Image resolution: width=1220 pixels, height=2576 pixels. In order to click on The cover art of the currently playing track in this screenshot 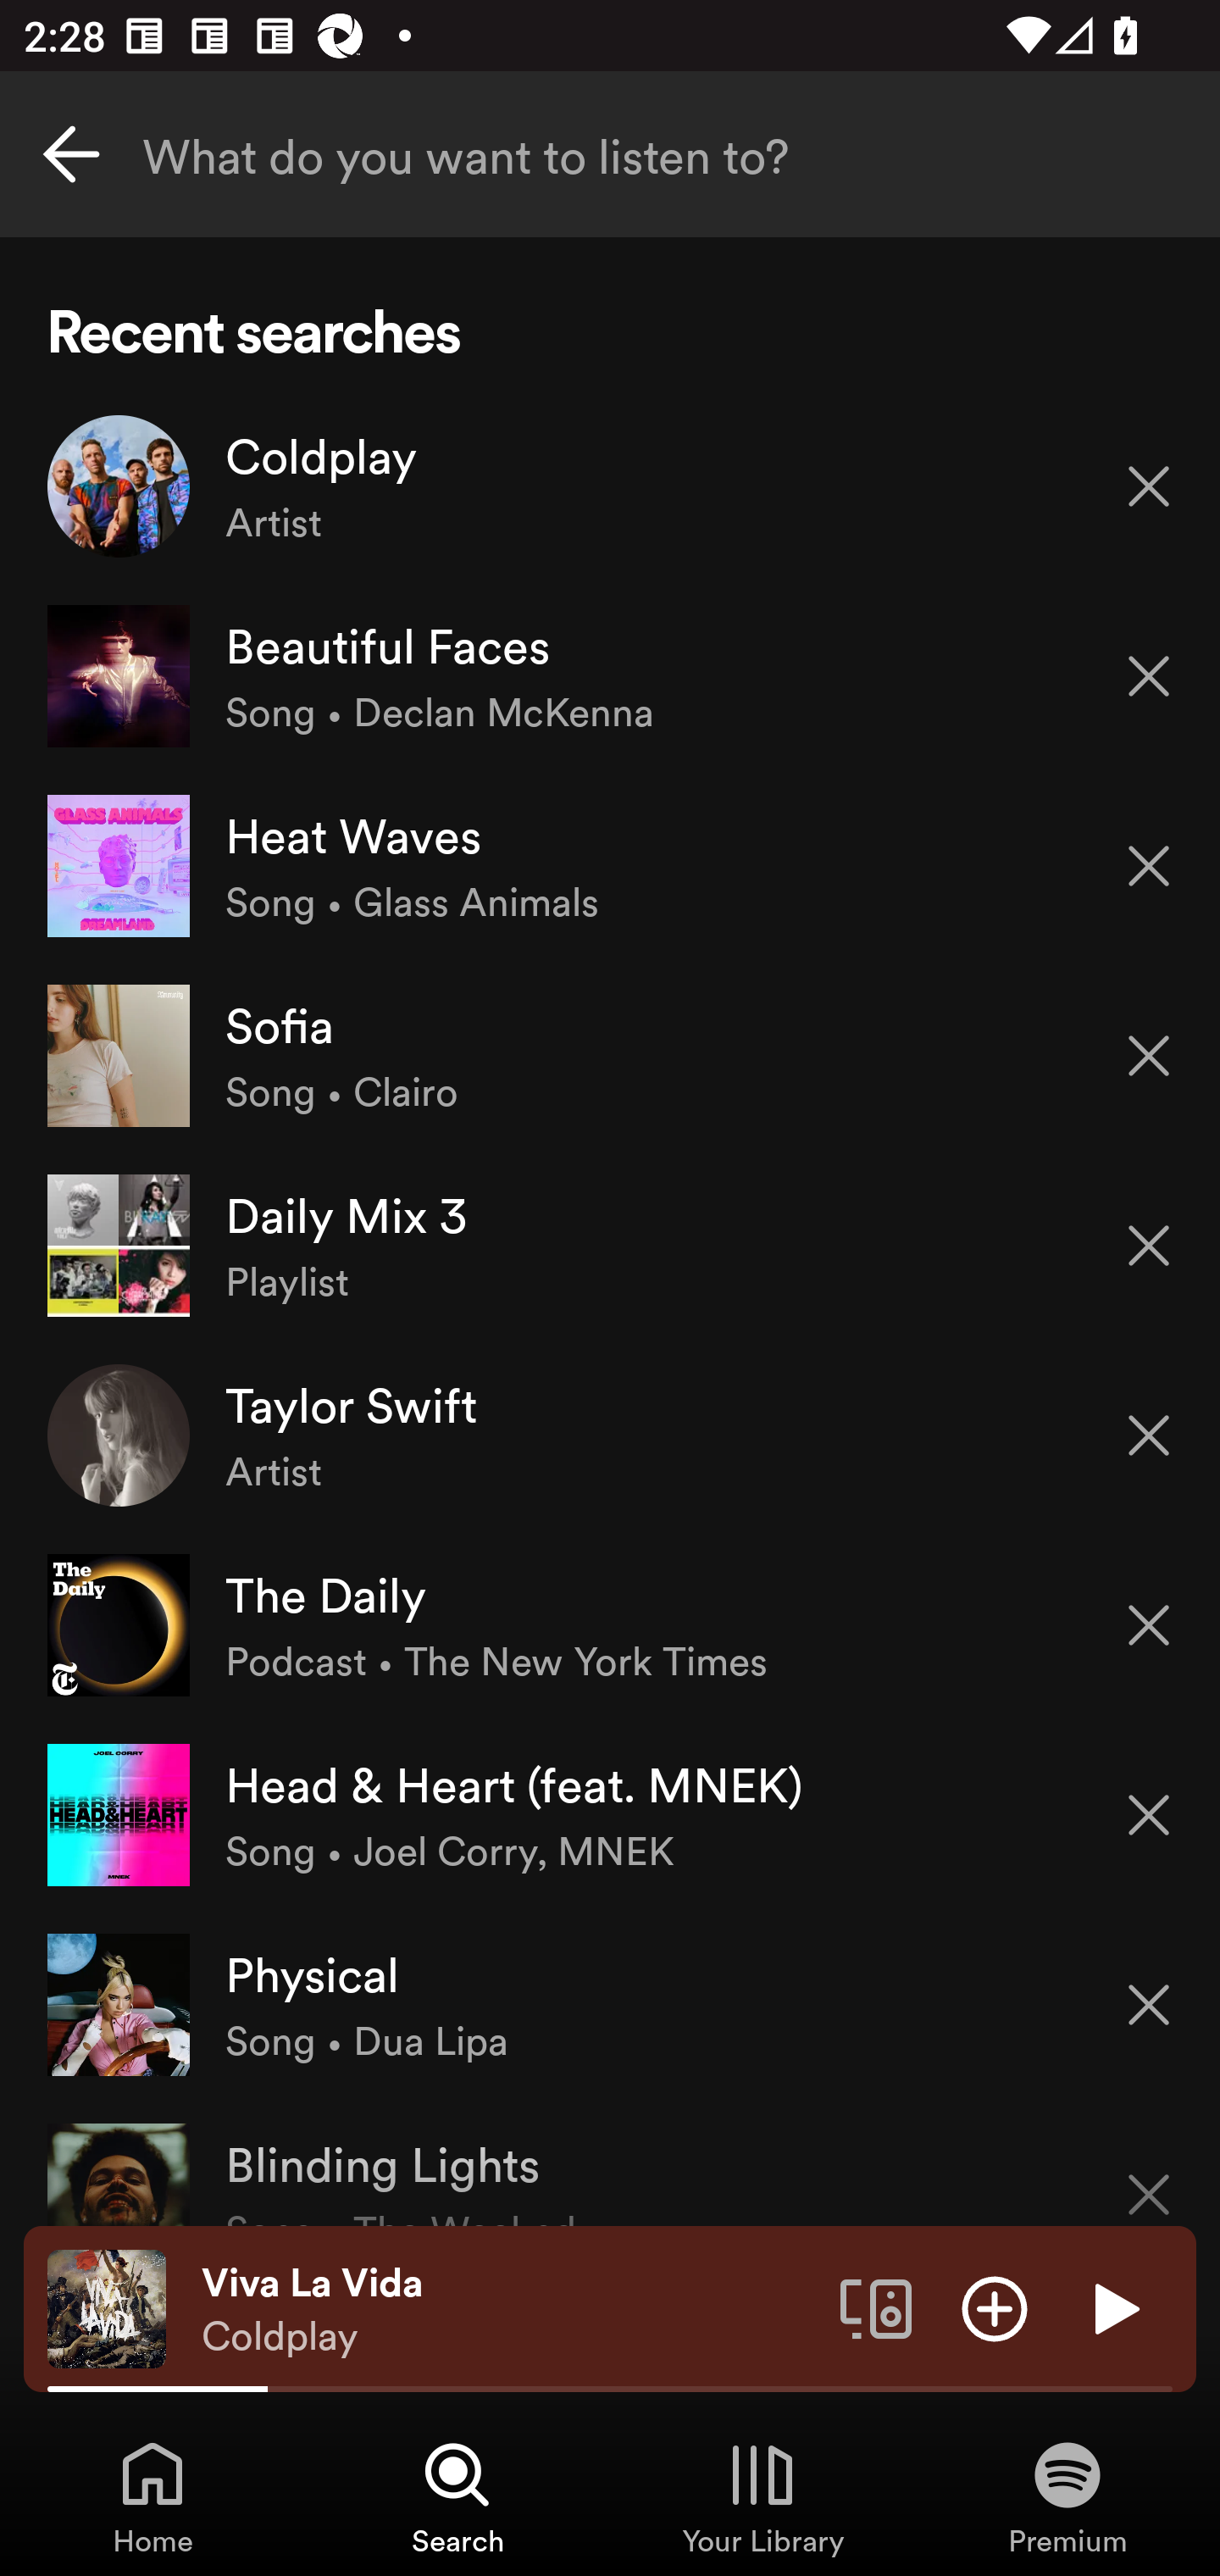, I will do `click(107, 2307)`.